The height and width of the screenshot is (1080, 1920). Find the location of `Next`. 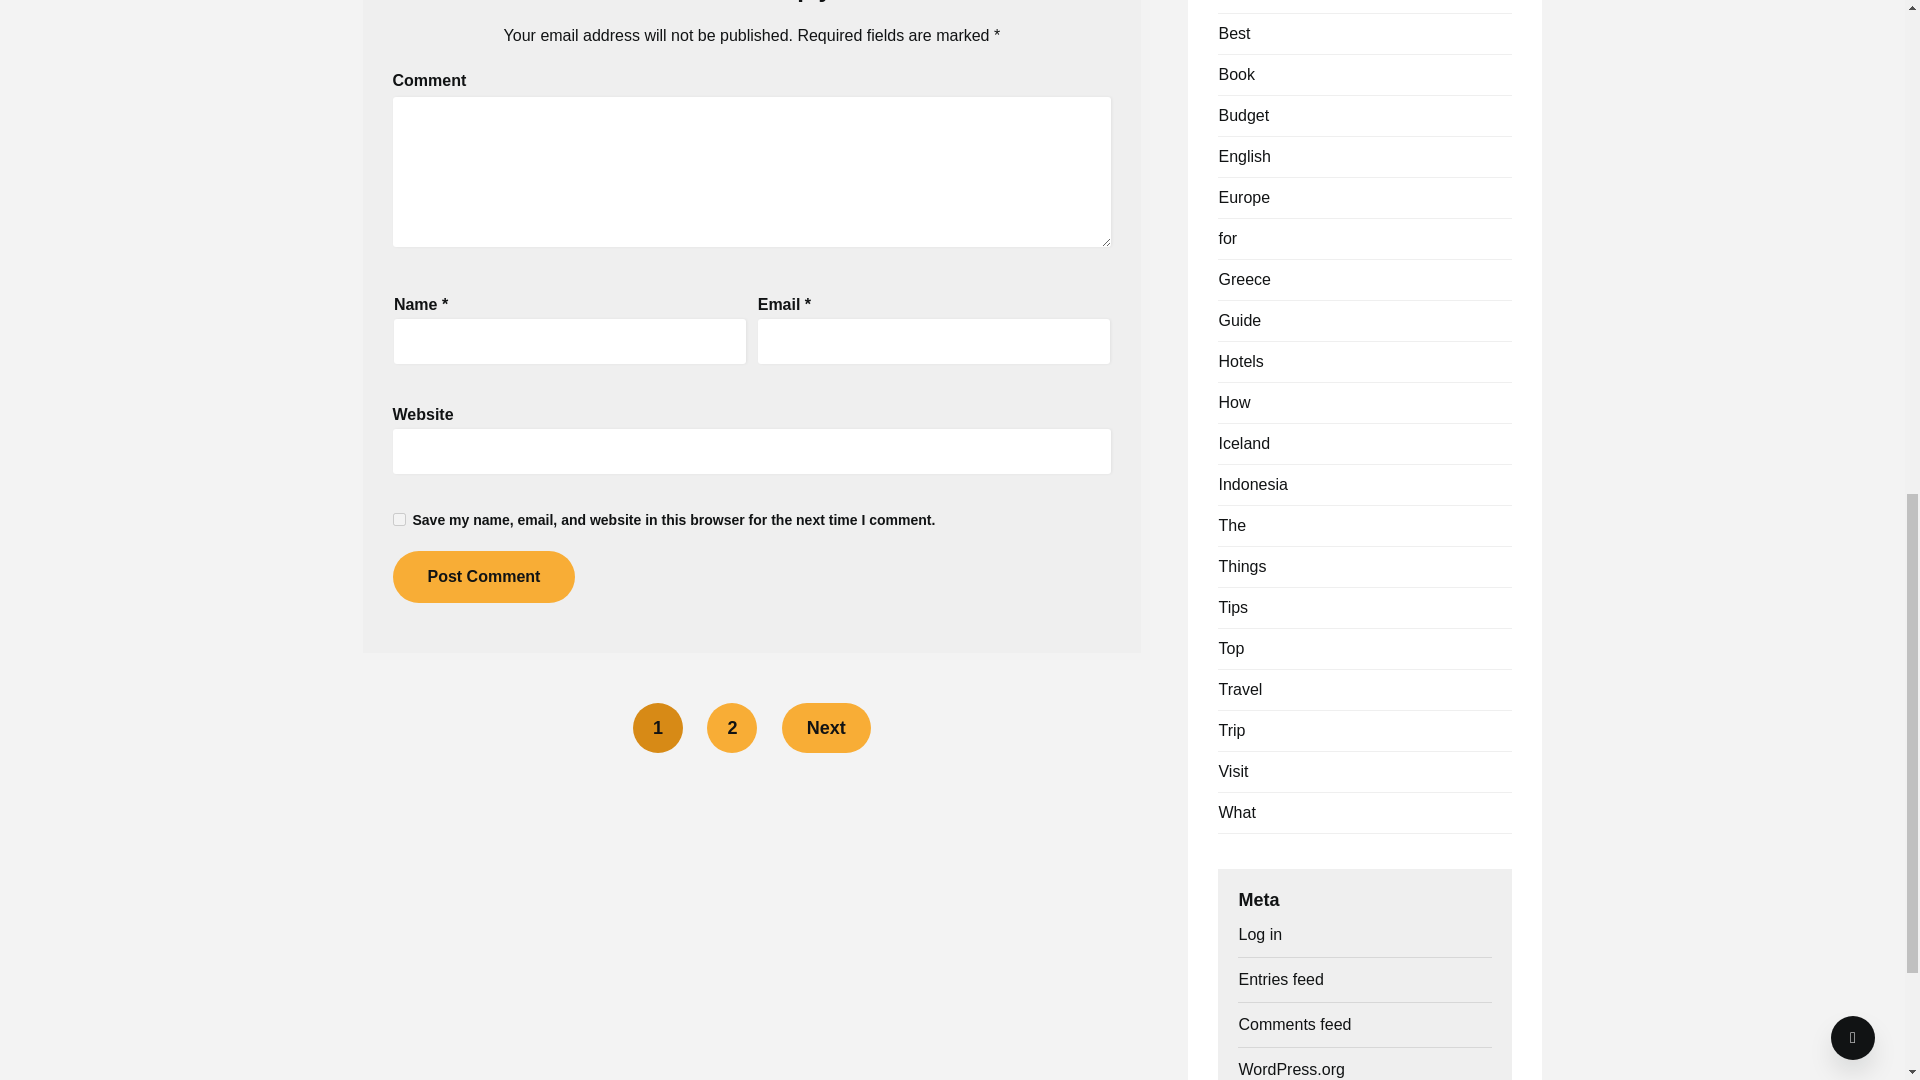

Next is located at coordinates (826, 728).